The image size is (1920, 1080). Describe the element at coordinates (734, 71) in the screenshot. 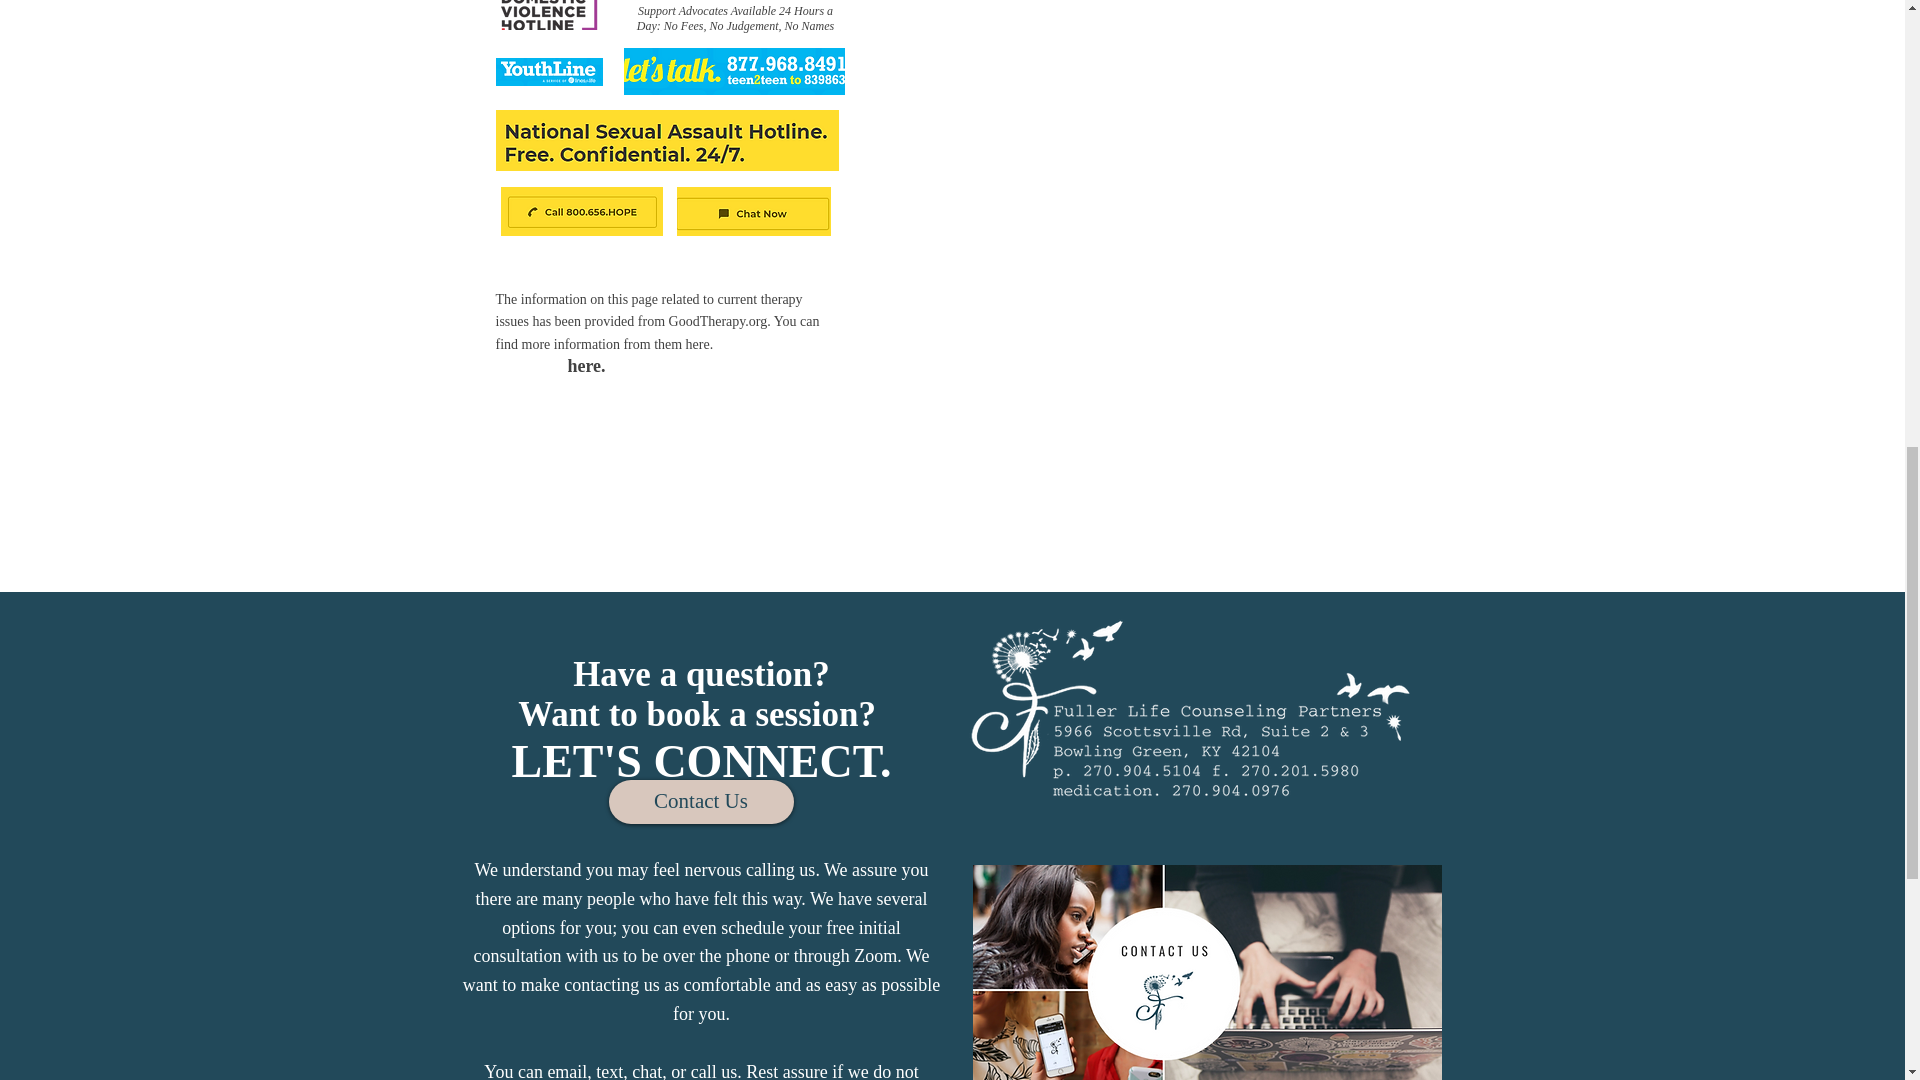

I see `youth line 2.PNG` at that location.